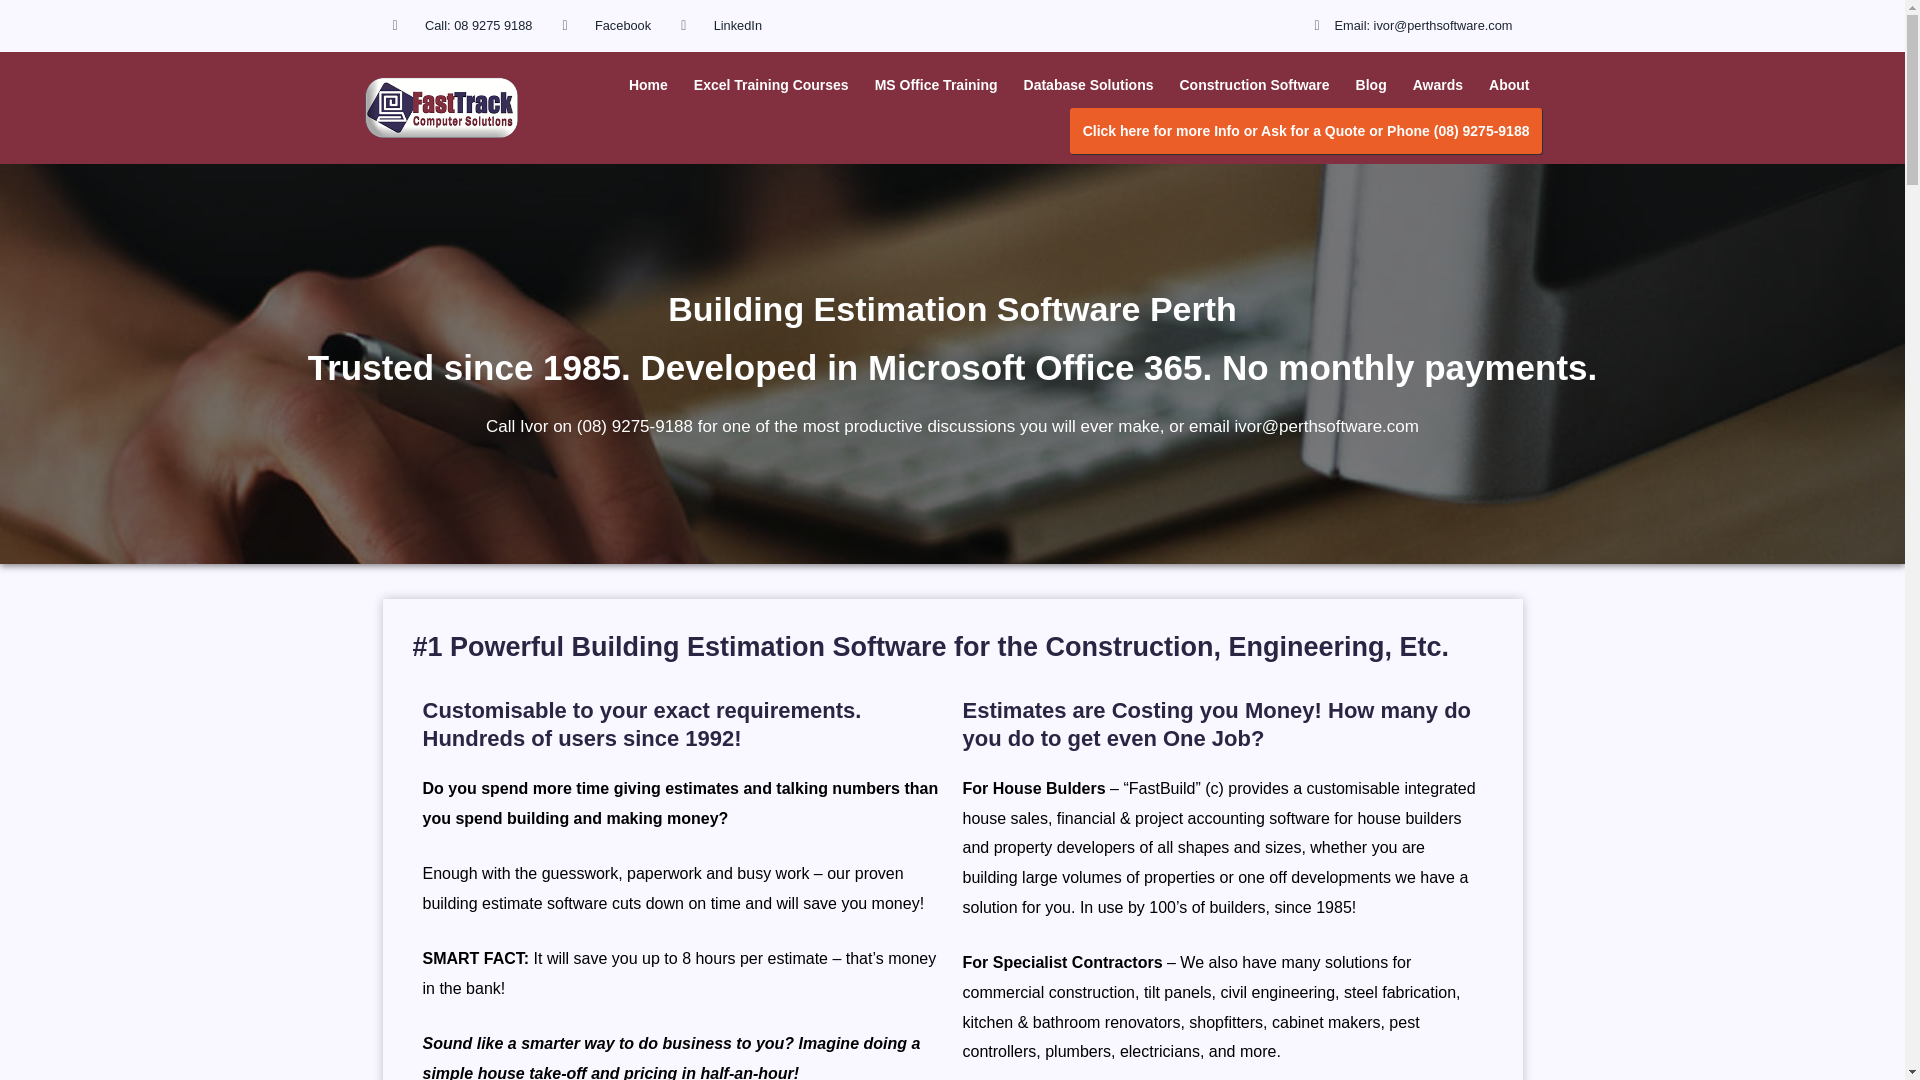  I want to click on Custom Database Solutions Perth, so click(1089, 84).